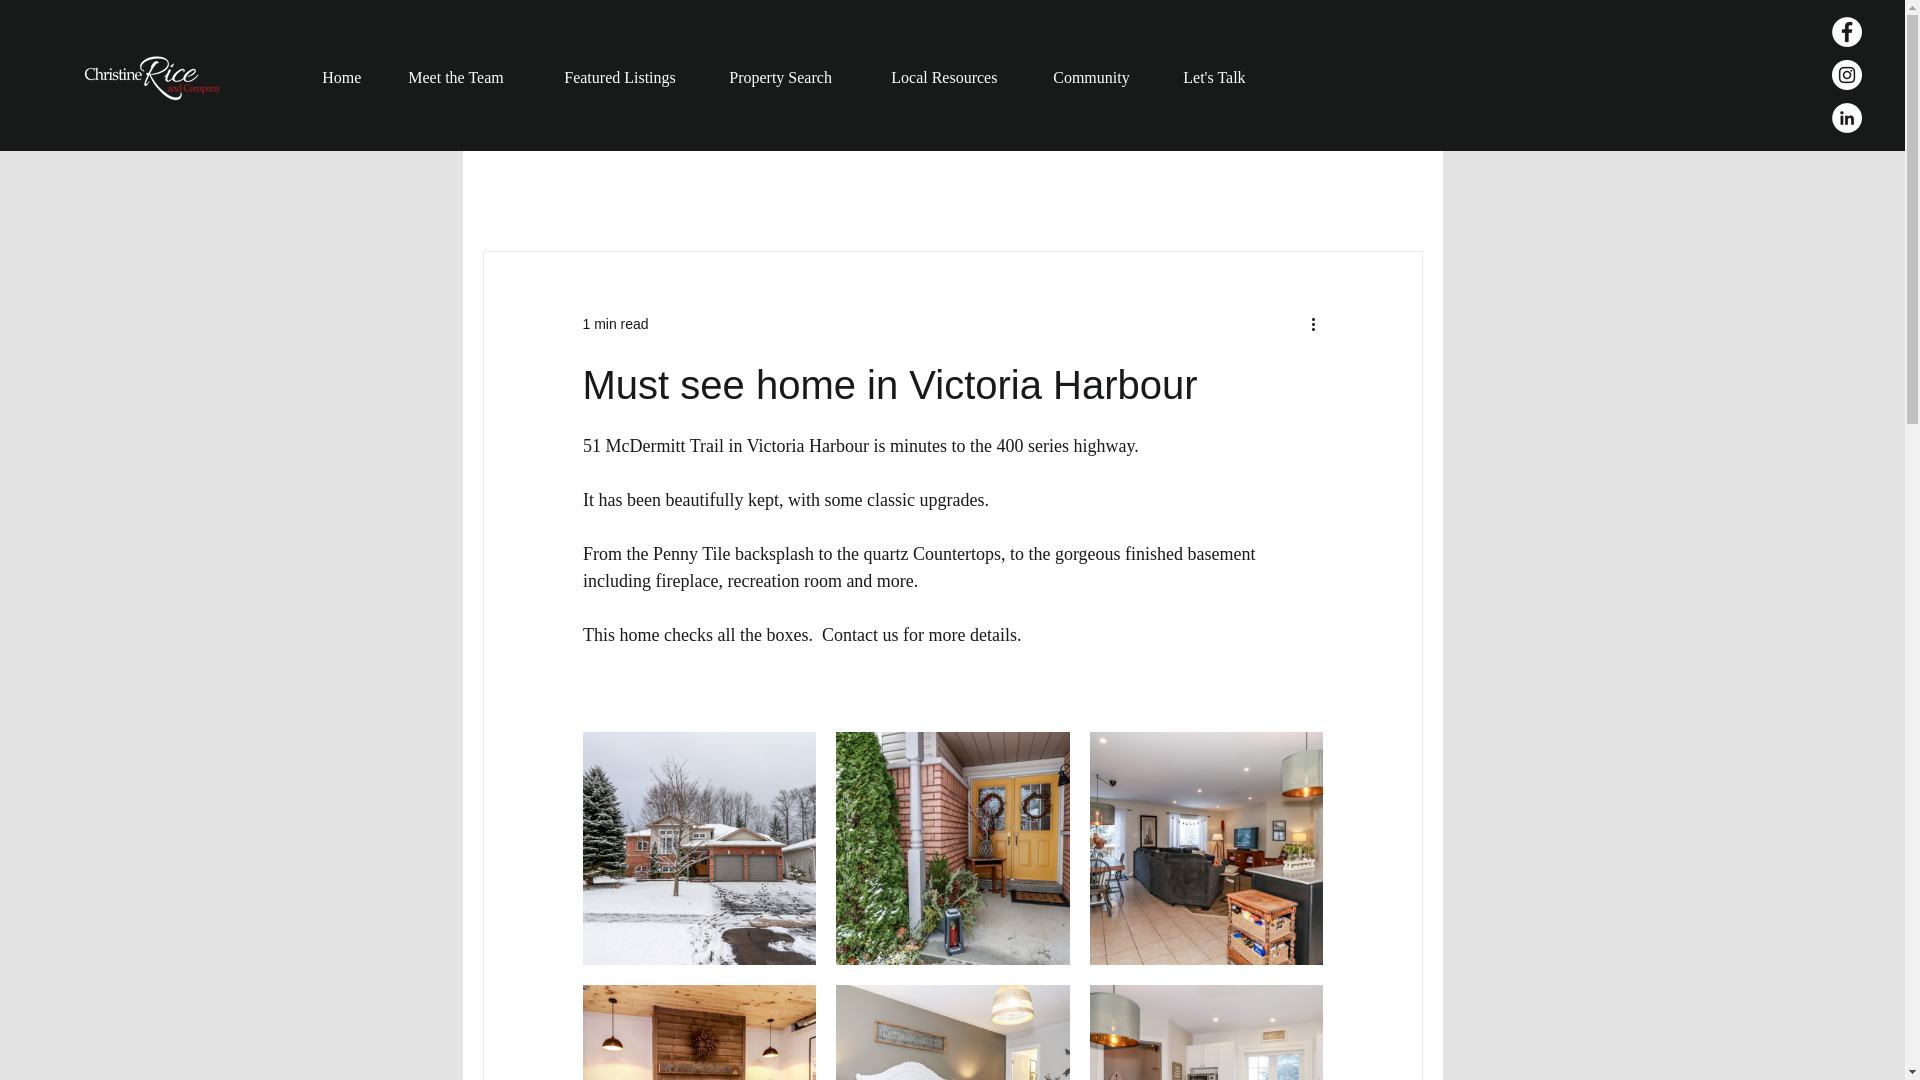 The height and width of the screenshot is (1080, 1920). Describe the element at coordinates (1215, 78) in the screenshot. I see `Let's Talk` at that location.